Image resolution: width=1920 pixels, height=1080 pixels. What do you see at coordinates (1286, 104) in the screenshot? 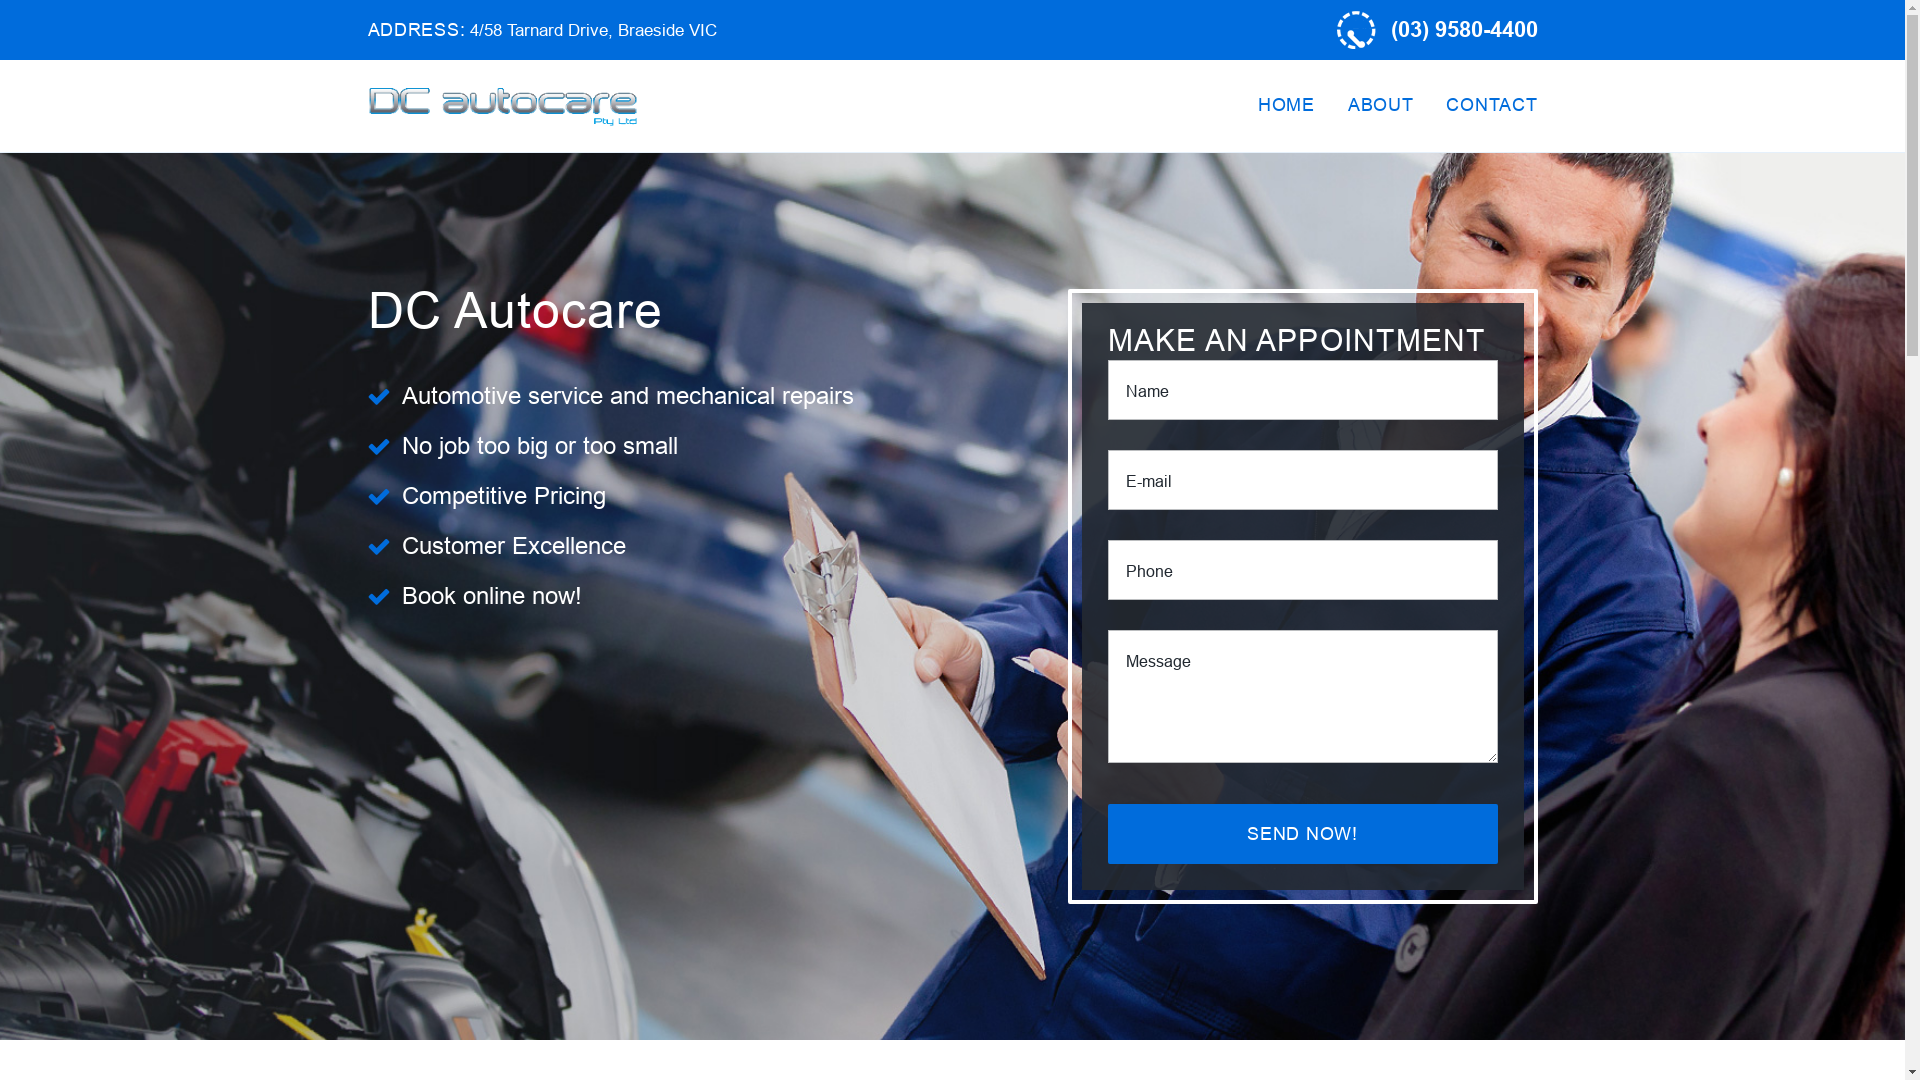
I see `HOME` at bounding box center [1286, 104].